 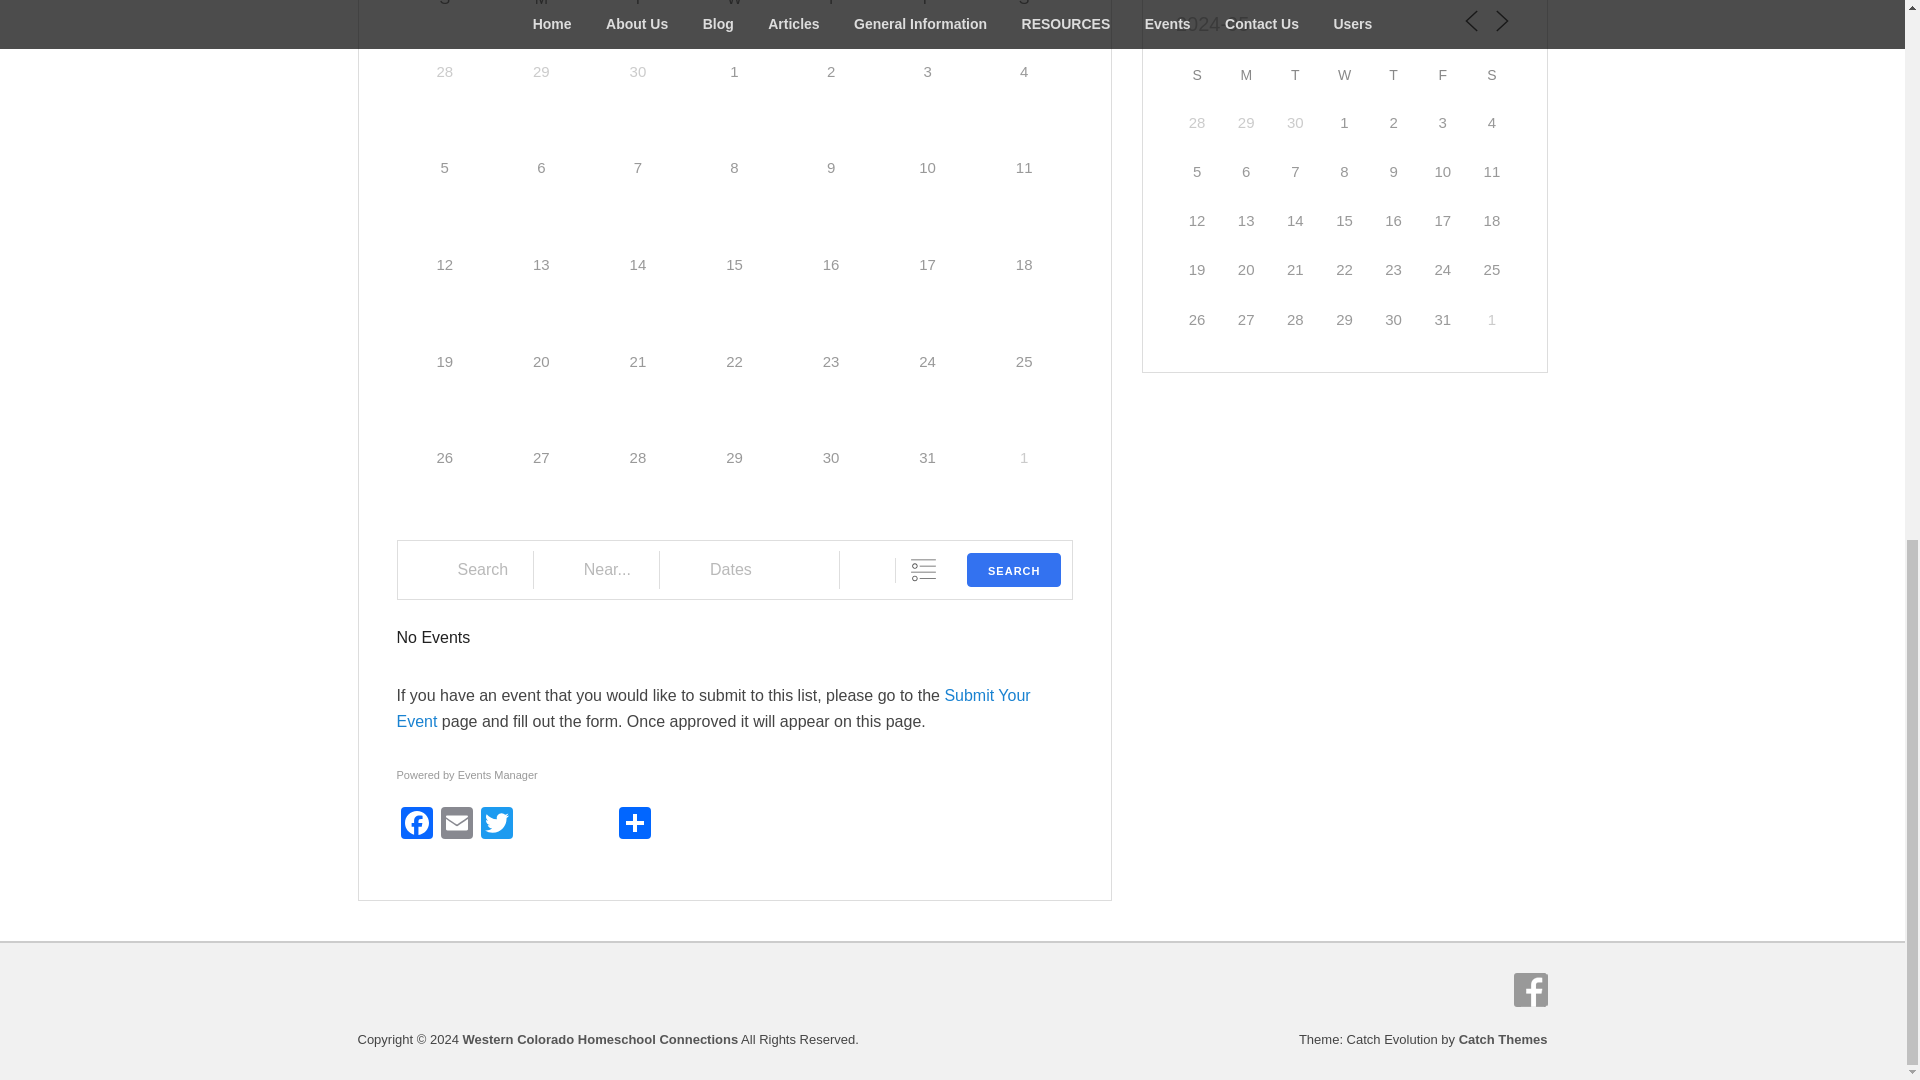 I want to click on Grouped Lists, so click(x=923, y=570).